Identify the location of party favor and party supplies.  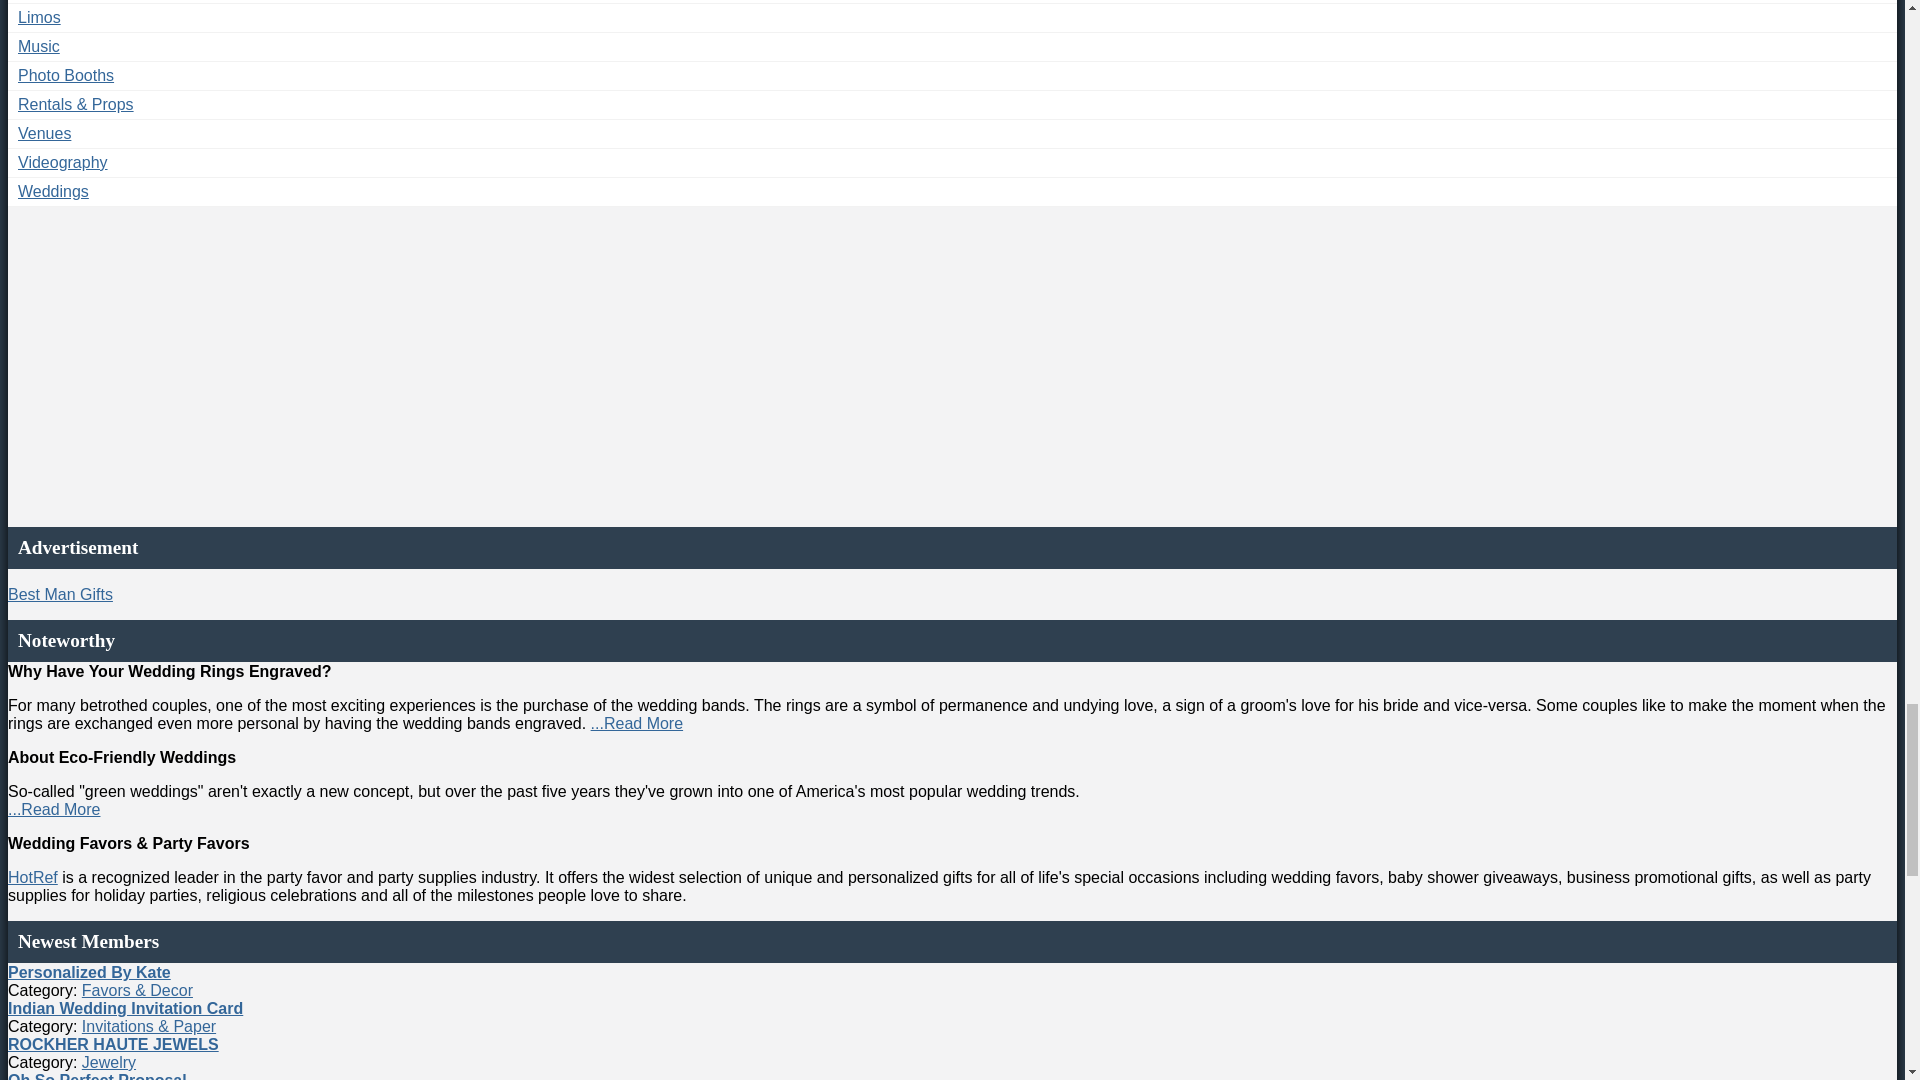
(32, 877).